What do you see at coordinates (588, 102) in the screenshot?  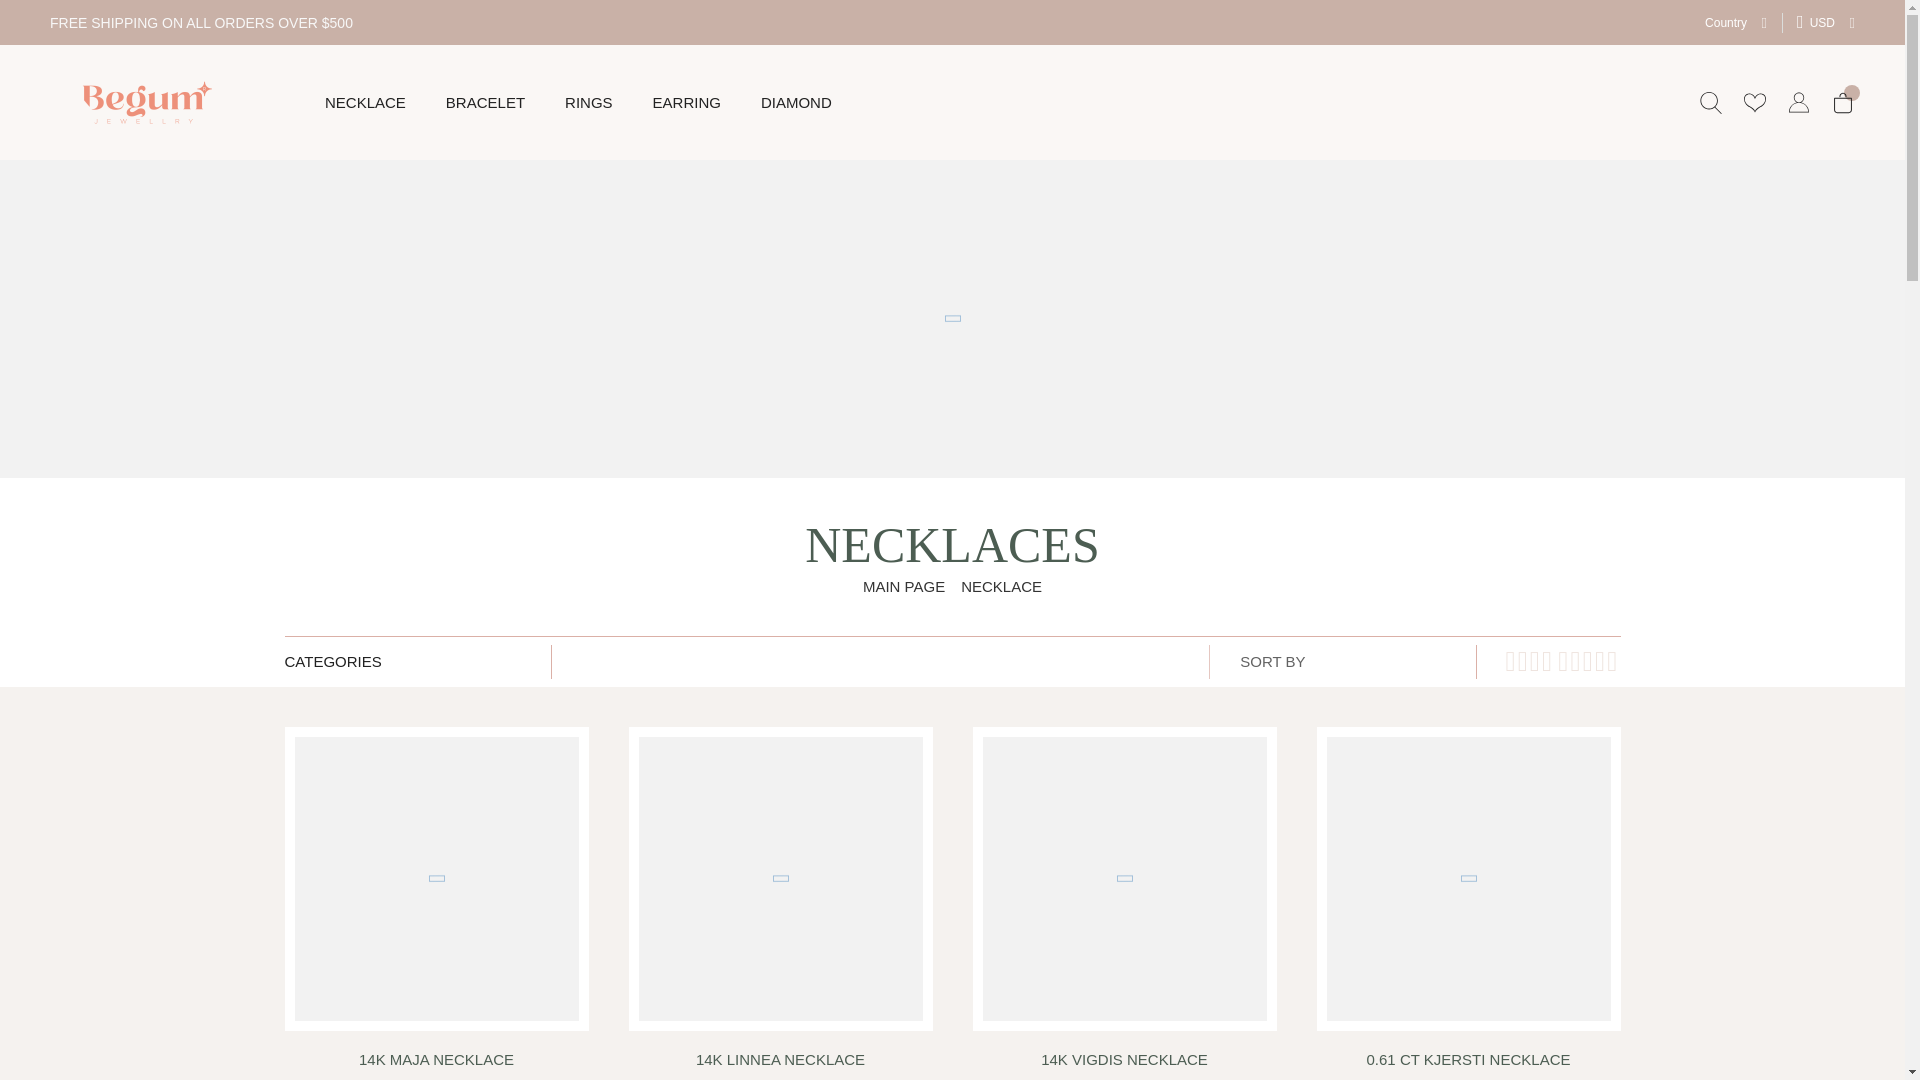 I see `RINGS` at bounding box center [588, 102].